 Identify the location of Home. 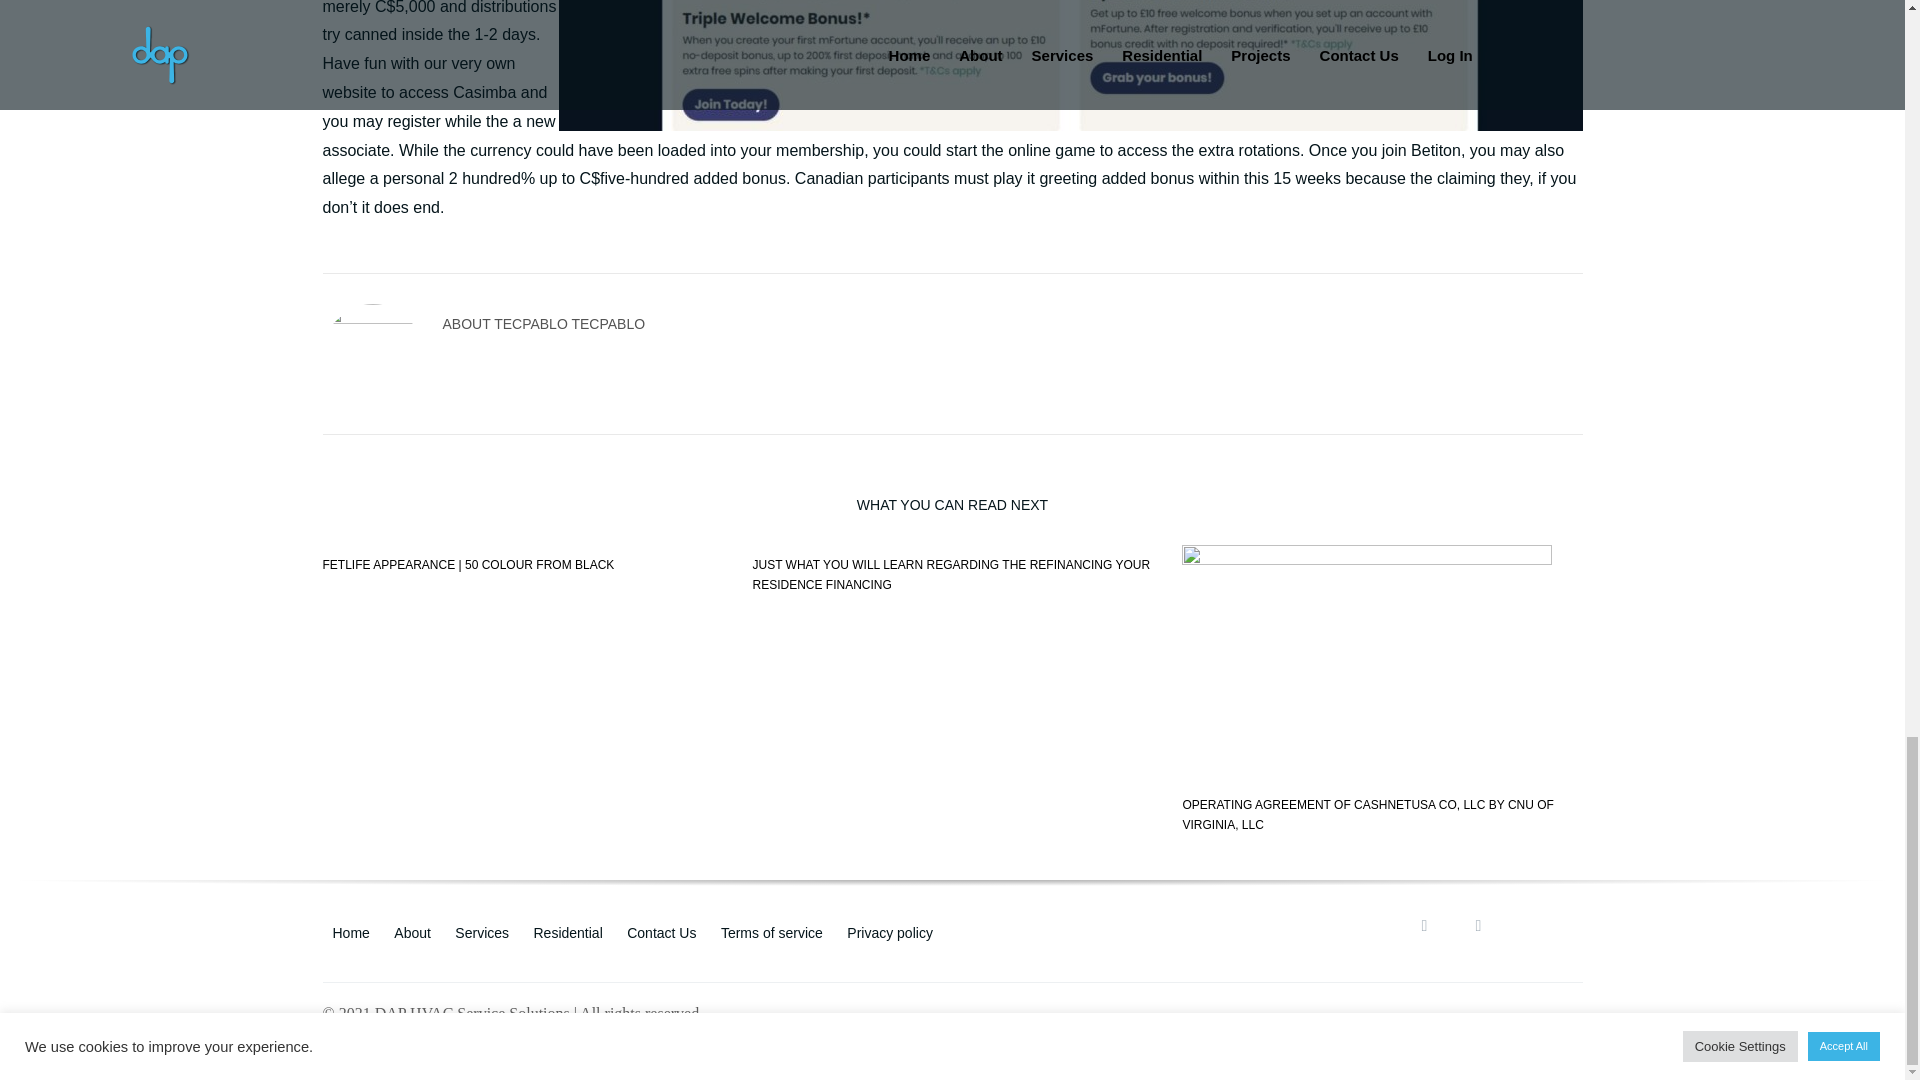
(350, 932).